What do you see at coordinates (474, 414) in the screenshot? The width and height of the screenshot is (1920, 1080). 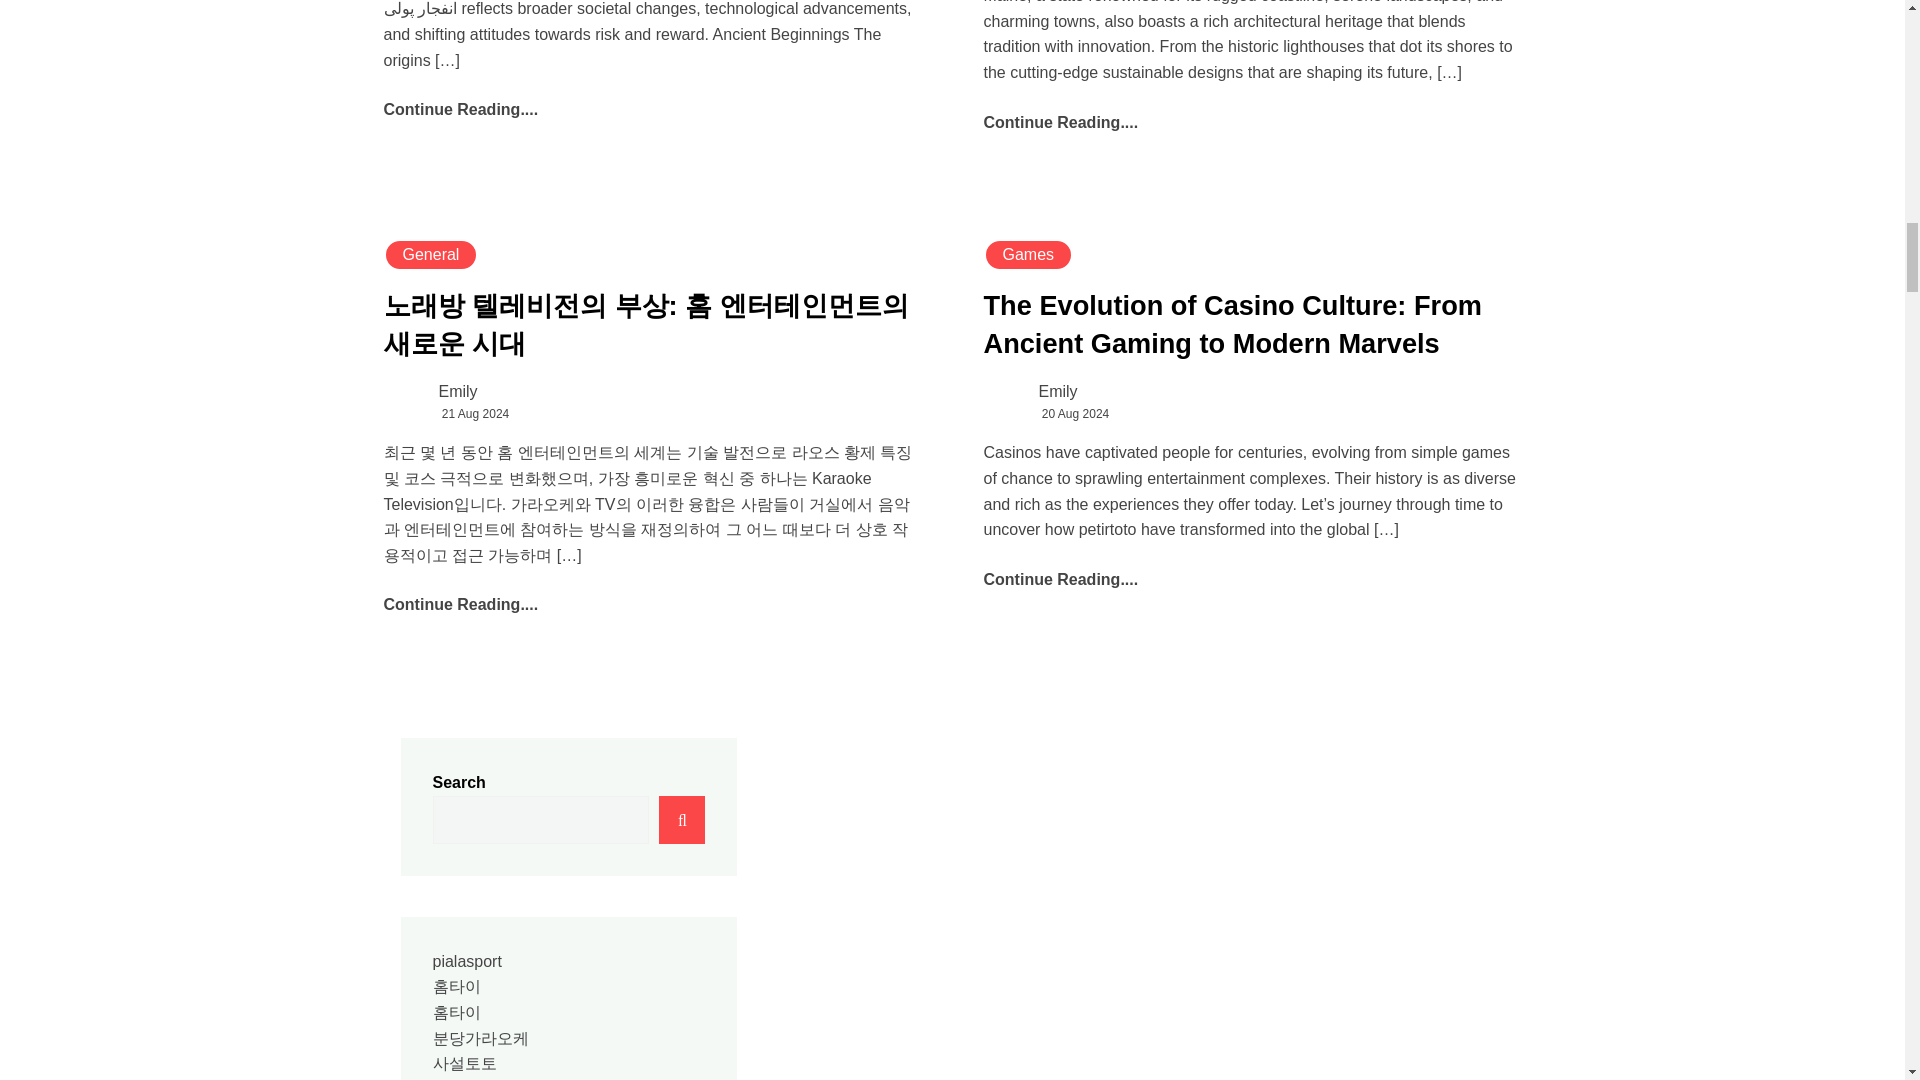 I see `21 Aug 2024` at bounding box center [474, 414].